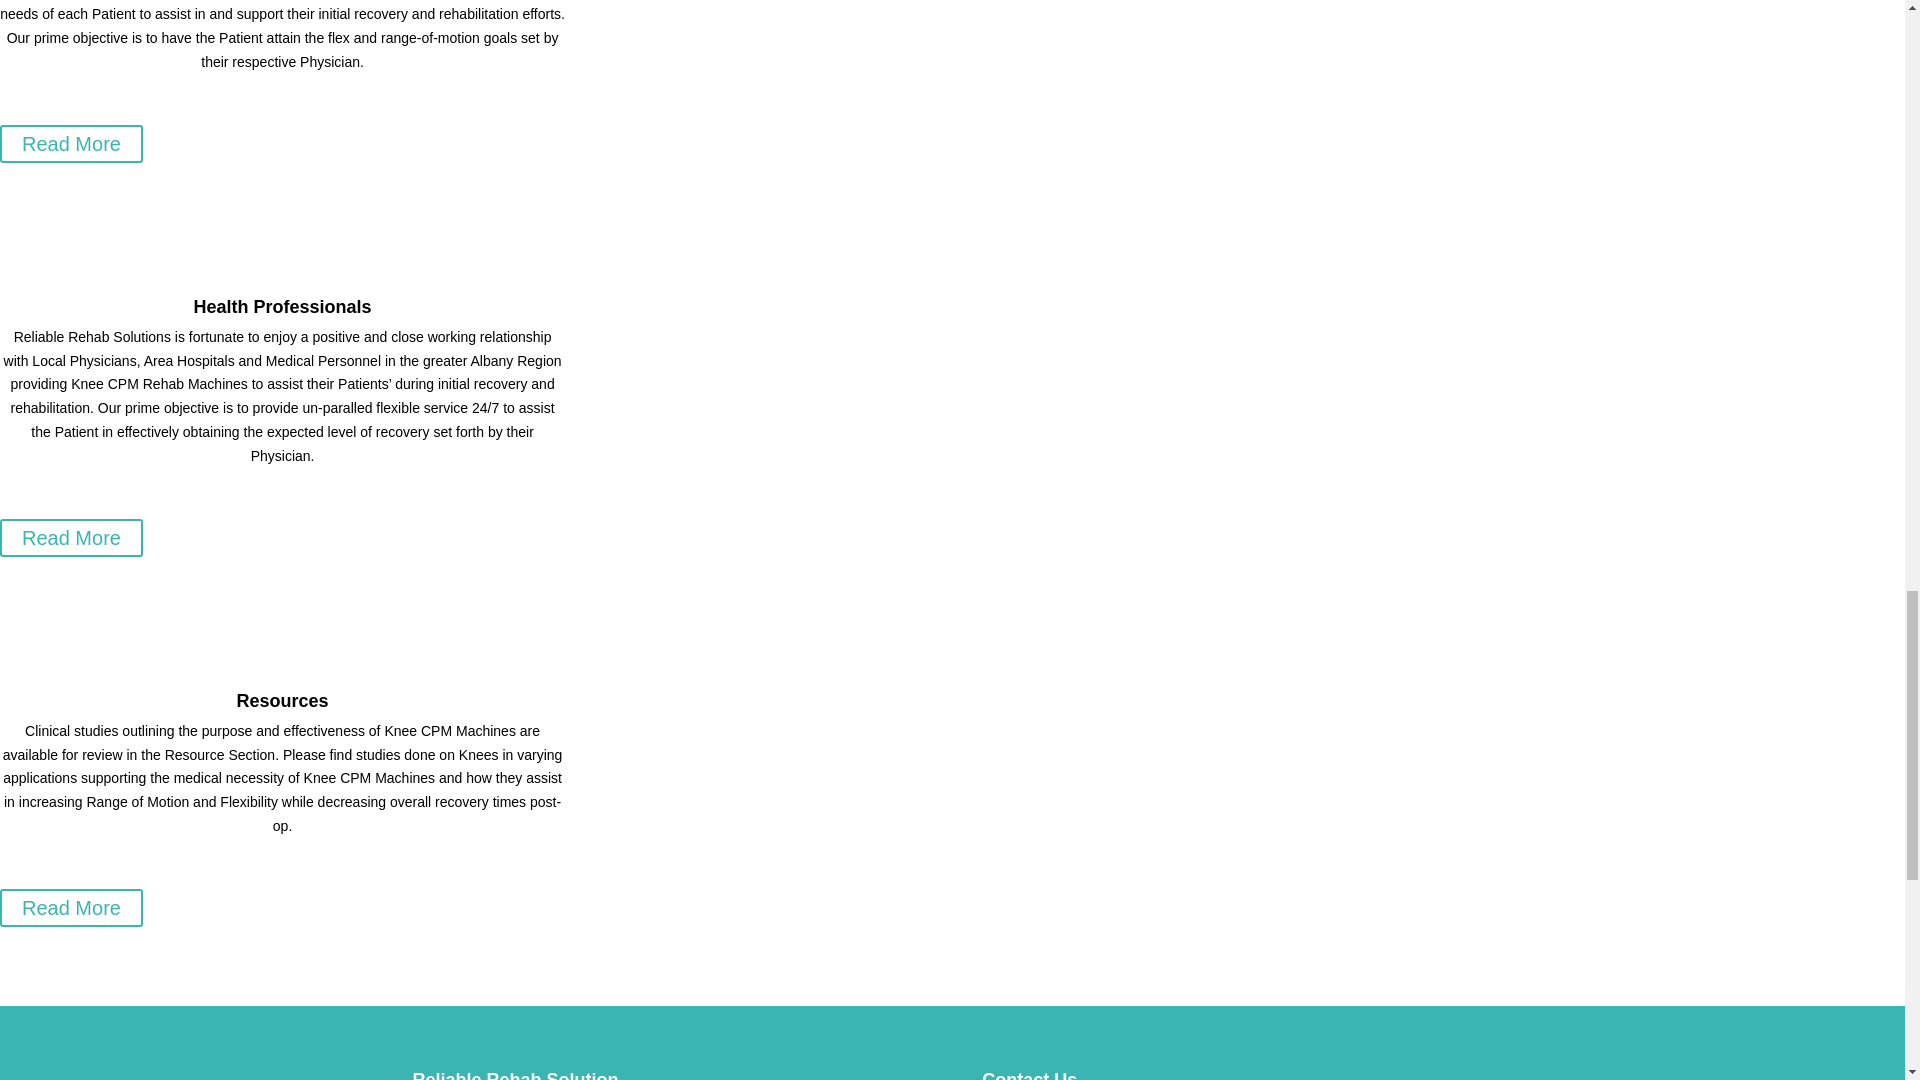  What do you see at coordinates (71, 144) in the screenshot?
I see `Read More` at bounding box center [71, 144].